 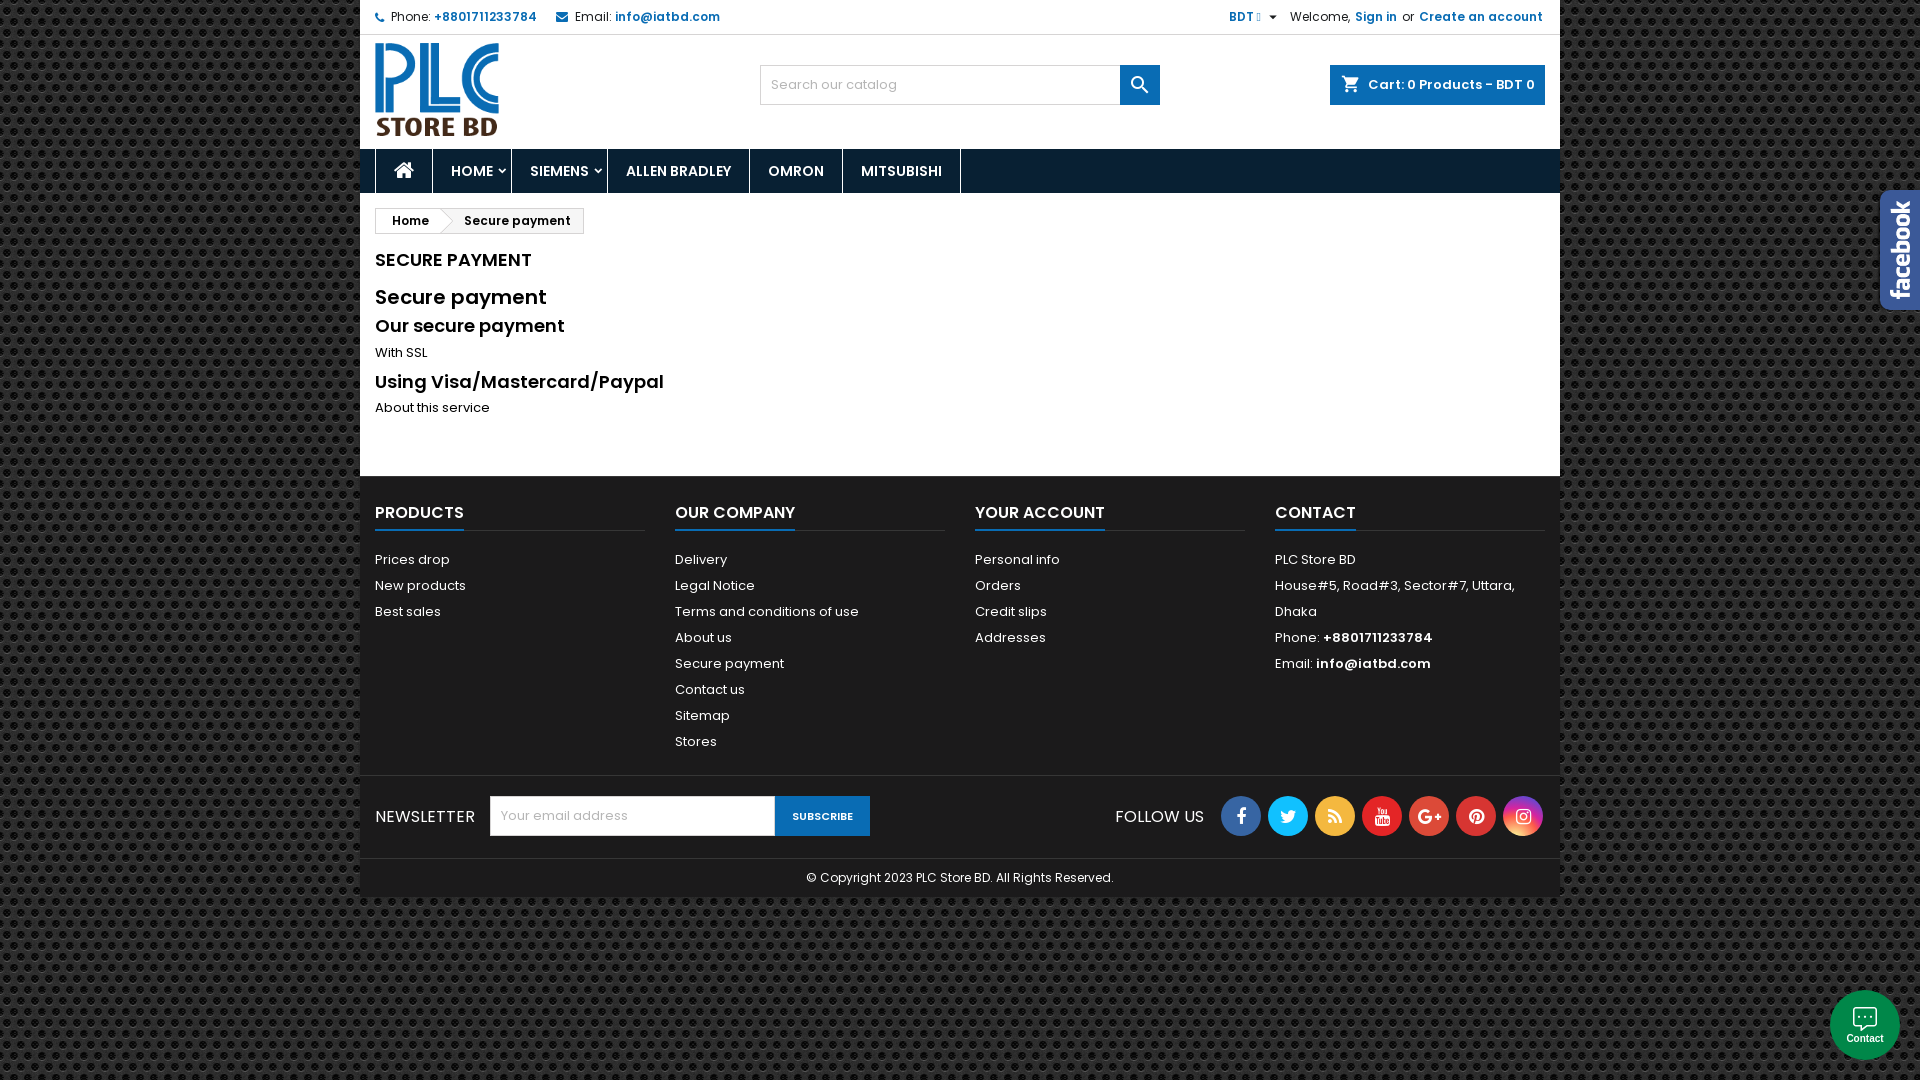 I want to click on Contact us, so click(x=710, y=690).